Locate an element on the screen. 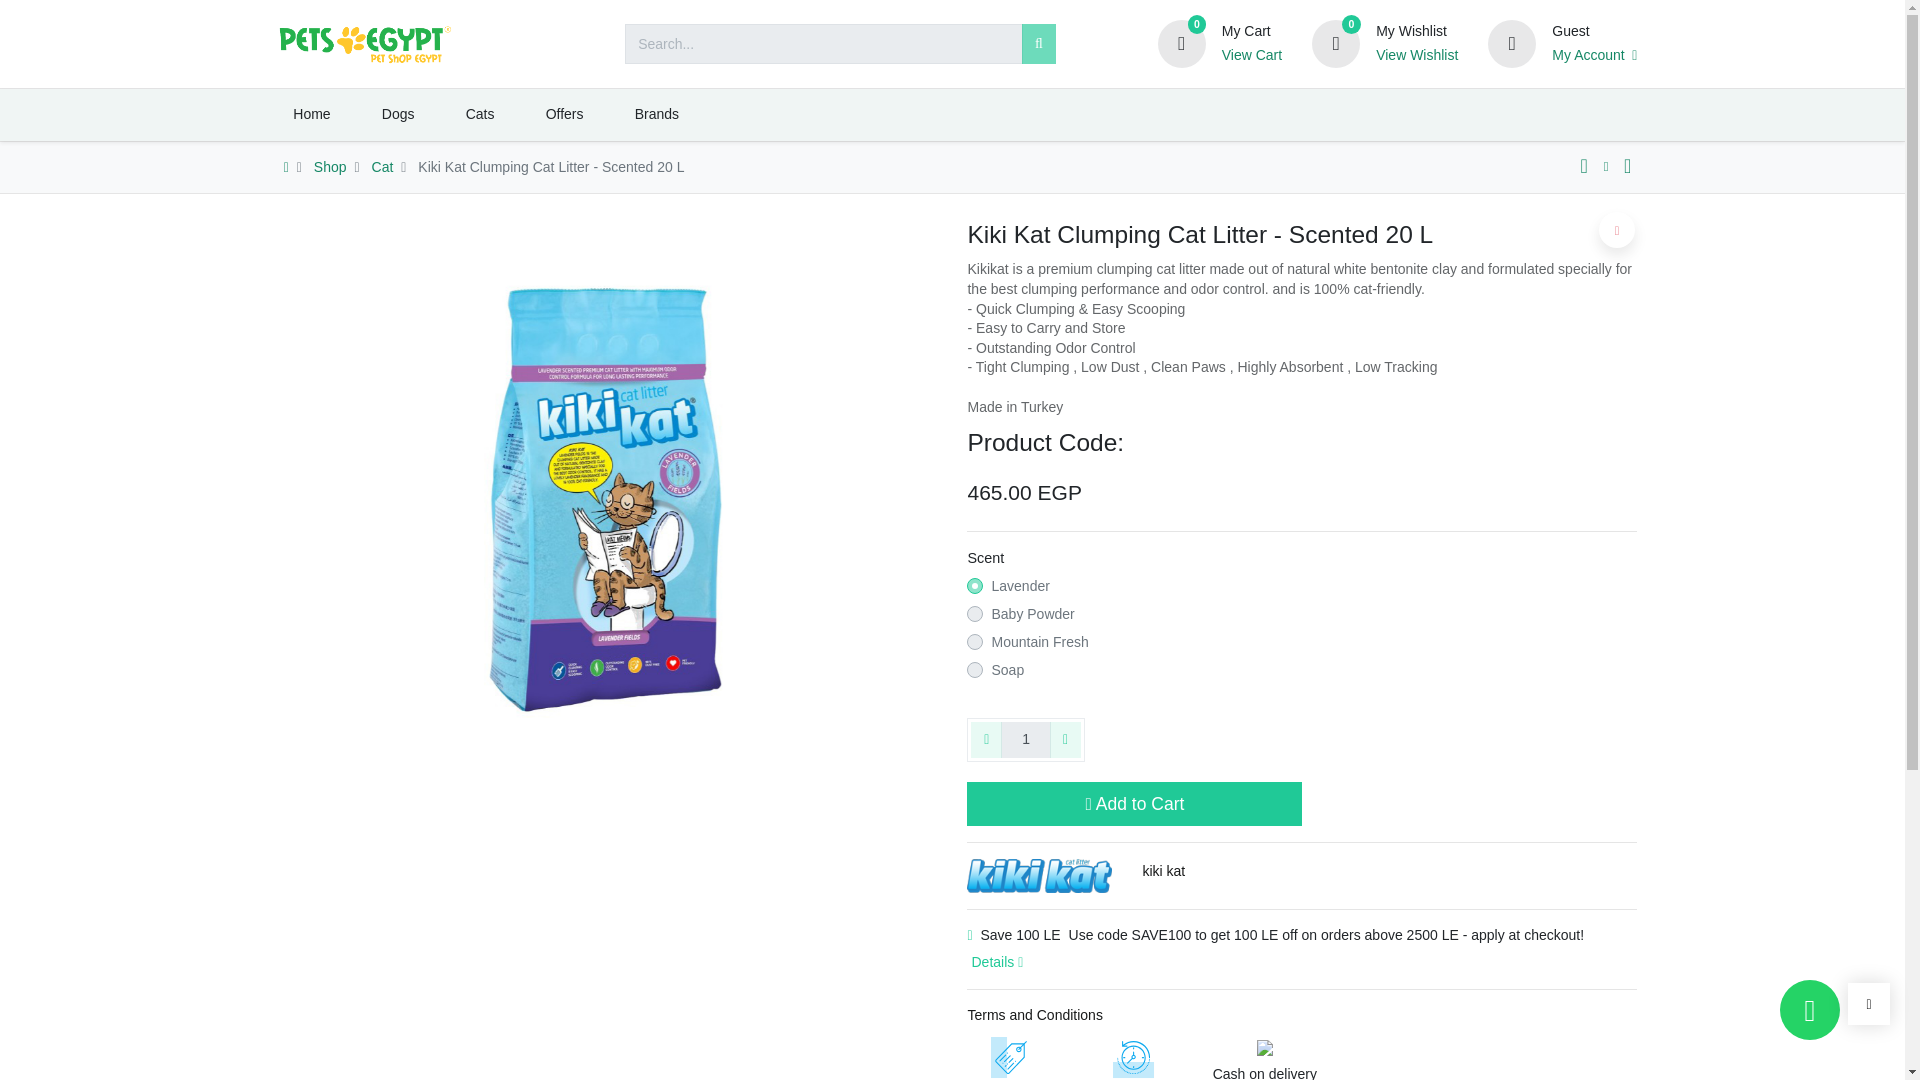  0 is located at coordinates (1181, 42).